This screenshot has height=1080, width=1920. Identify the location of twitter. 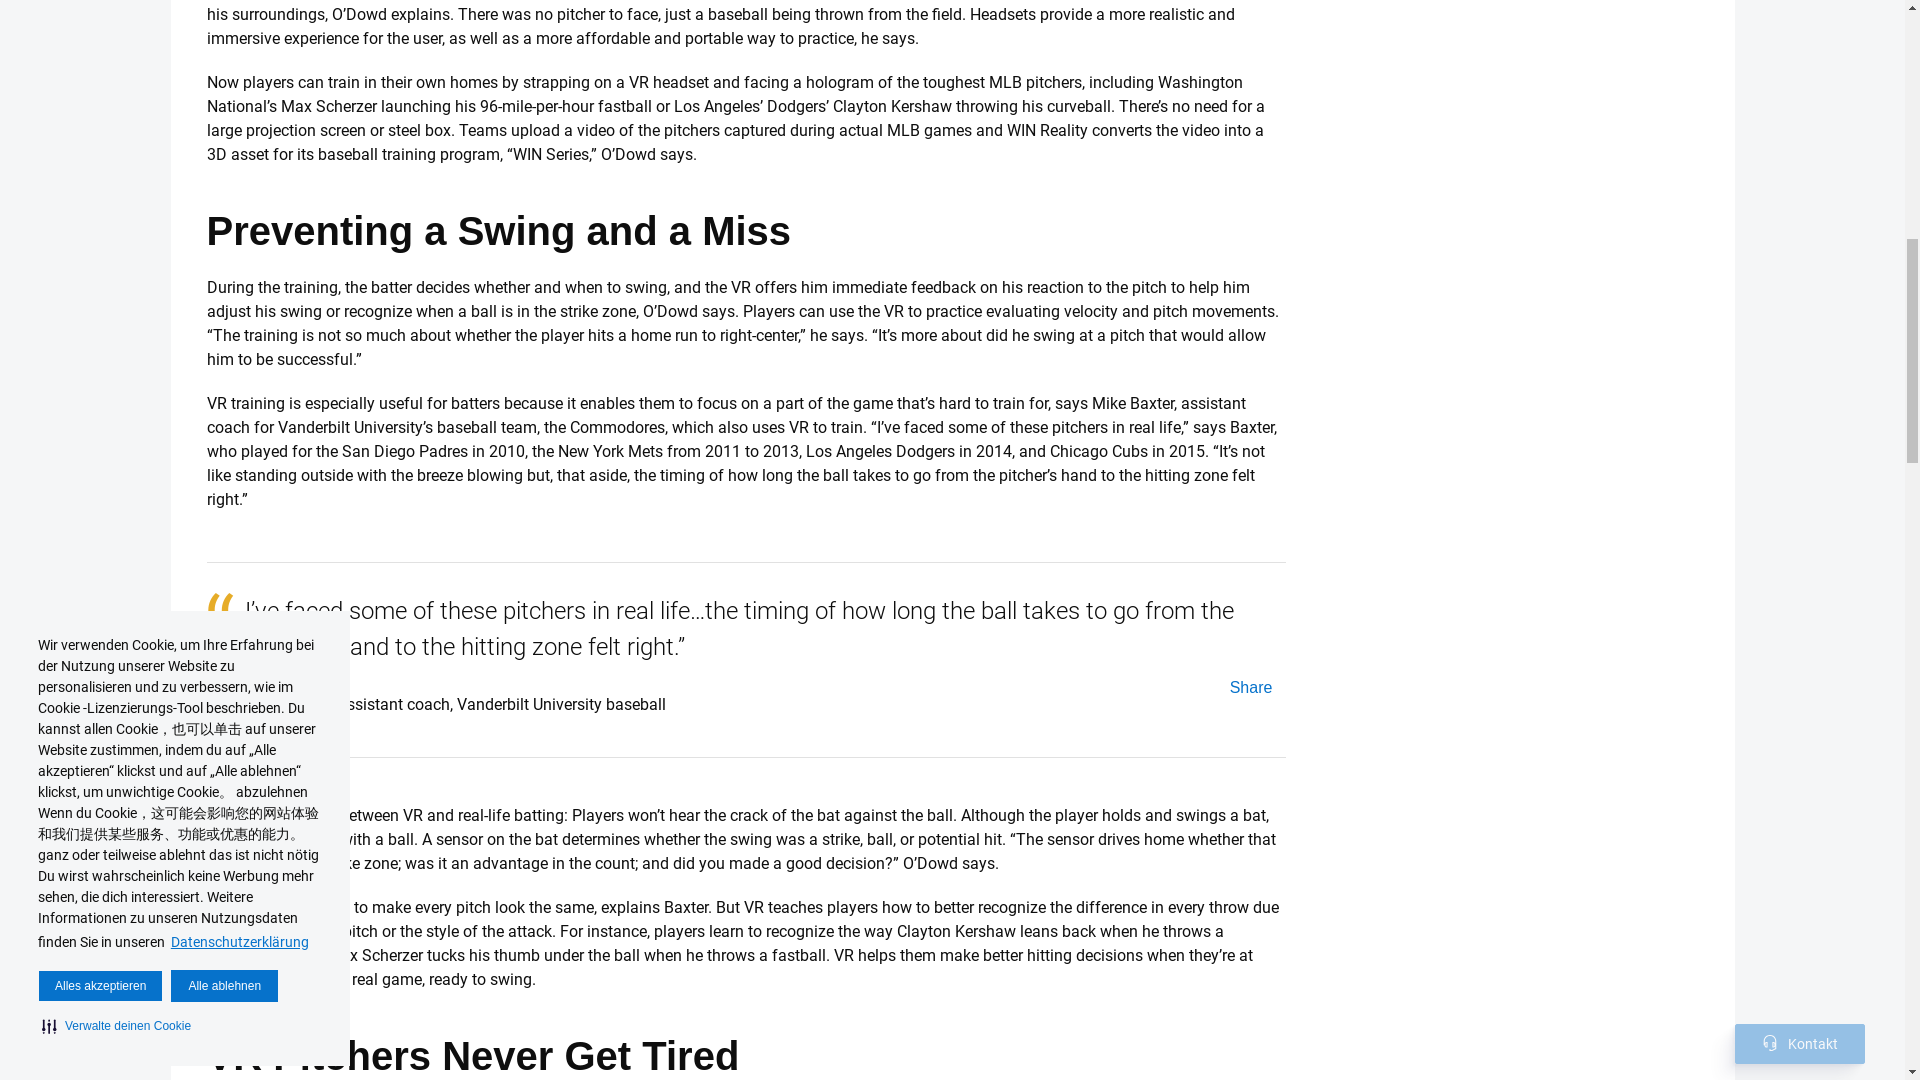
(1249, 687).